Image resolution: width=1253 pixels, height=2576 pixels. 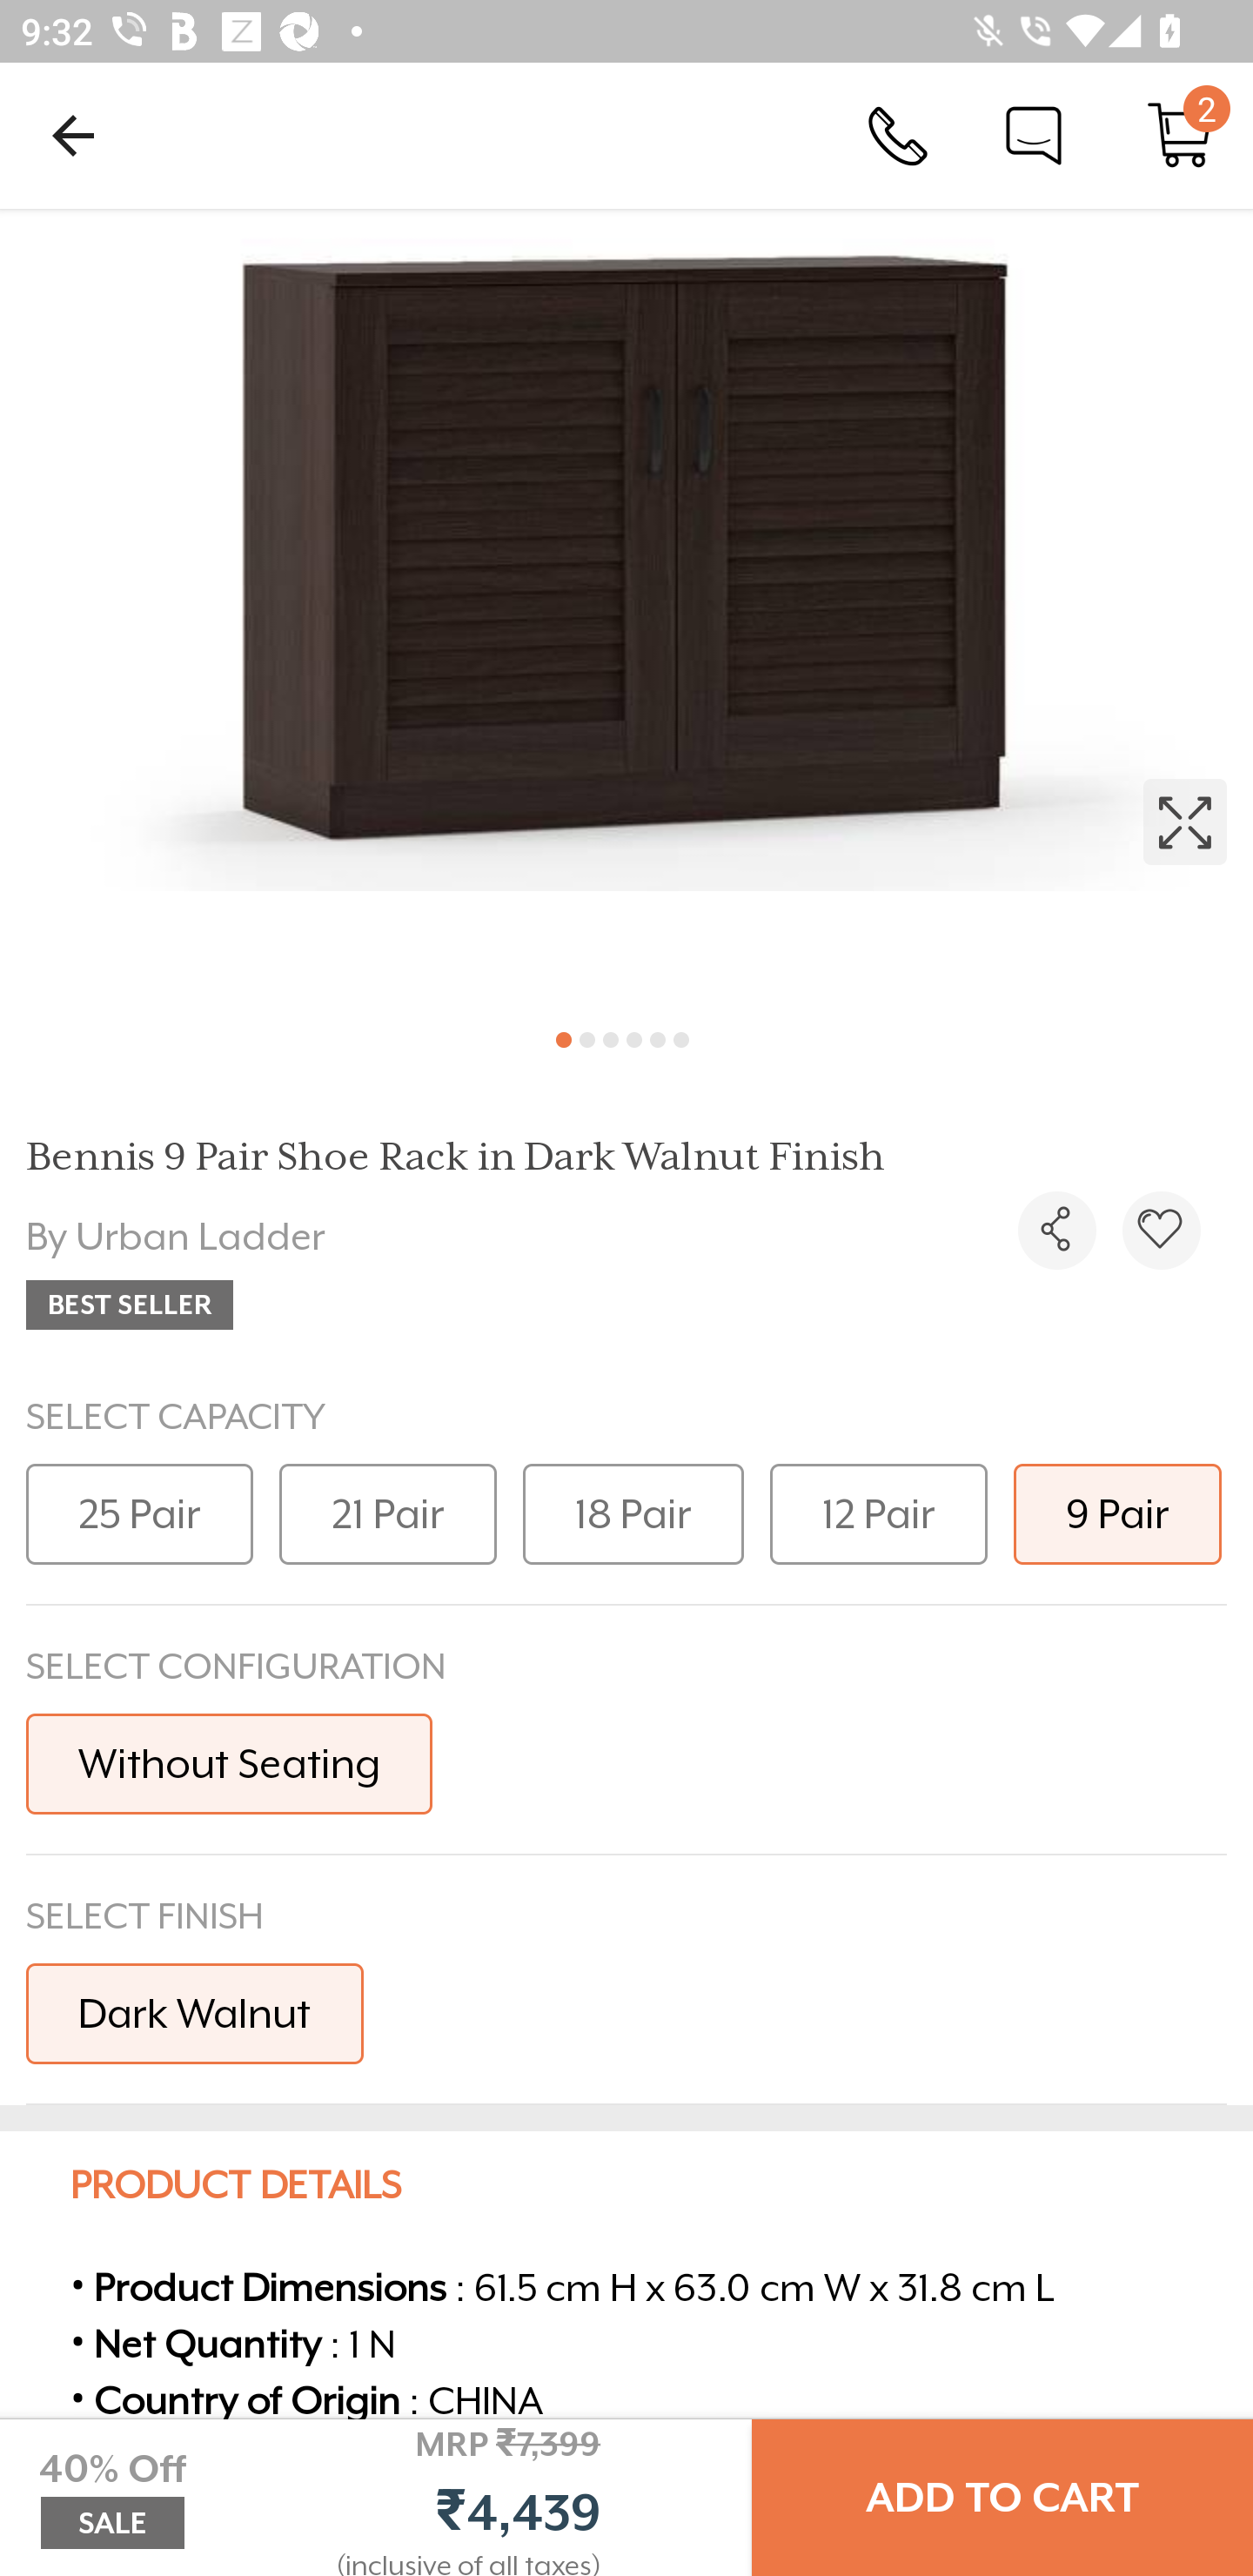 I want to click on , so click(x=626, y=607).